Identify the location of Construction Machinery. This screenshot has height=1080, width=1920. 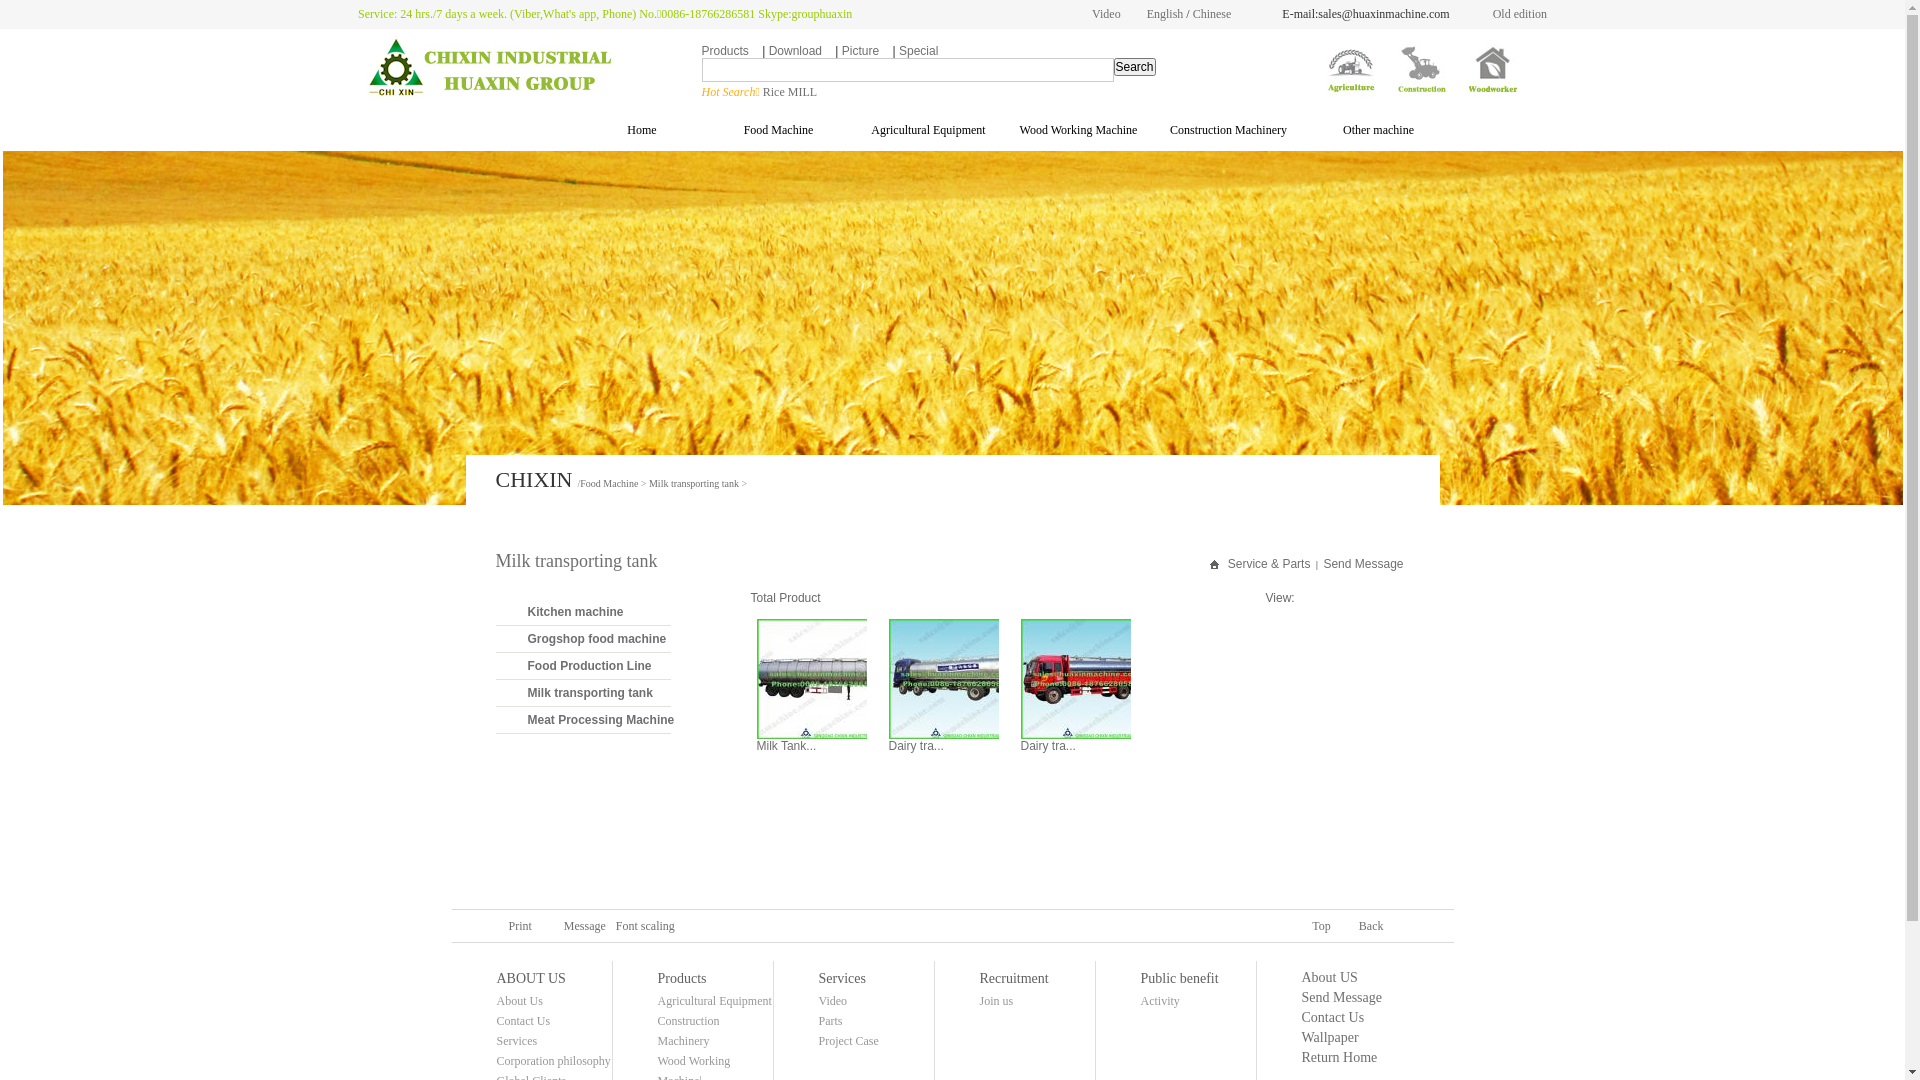
(689, 1031).